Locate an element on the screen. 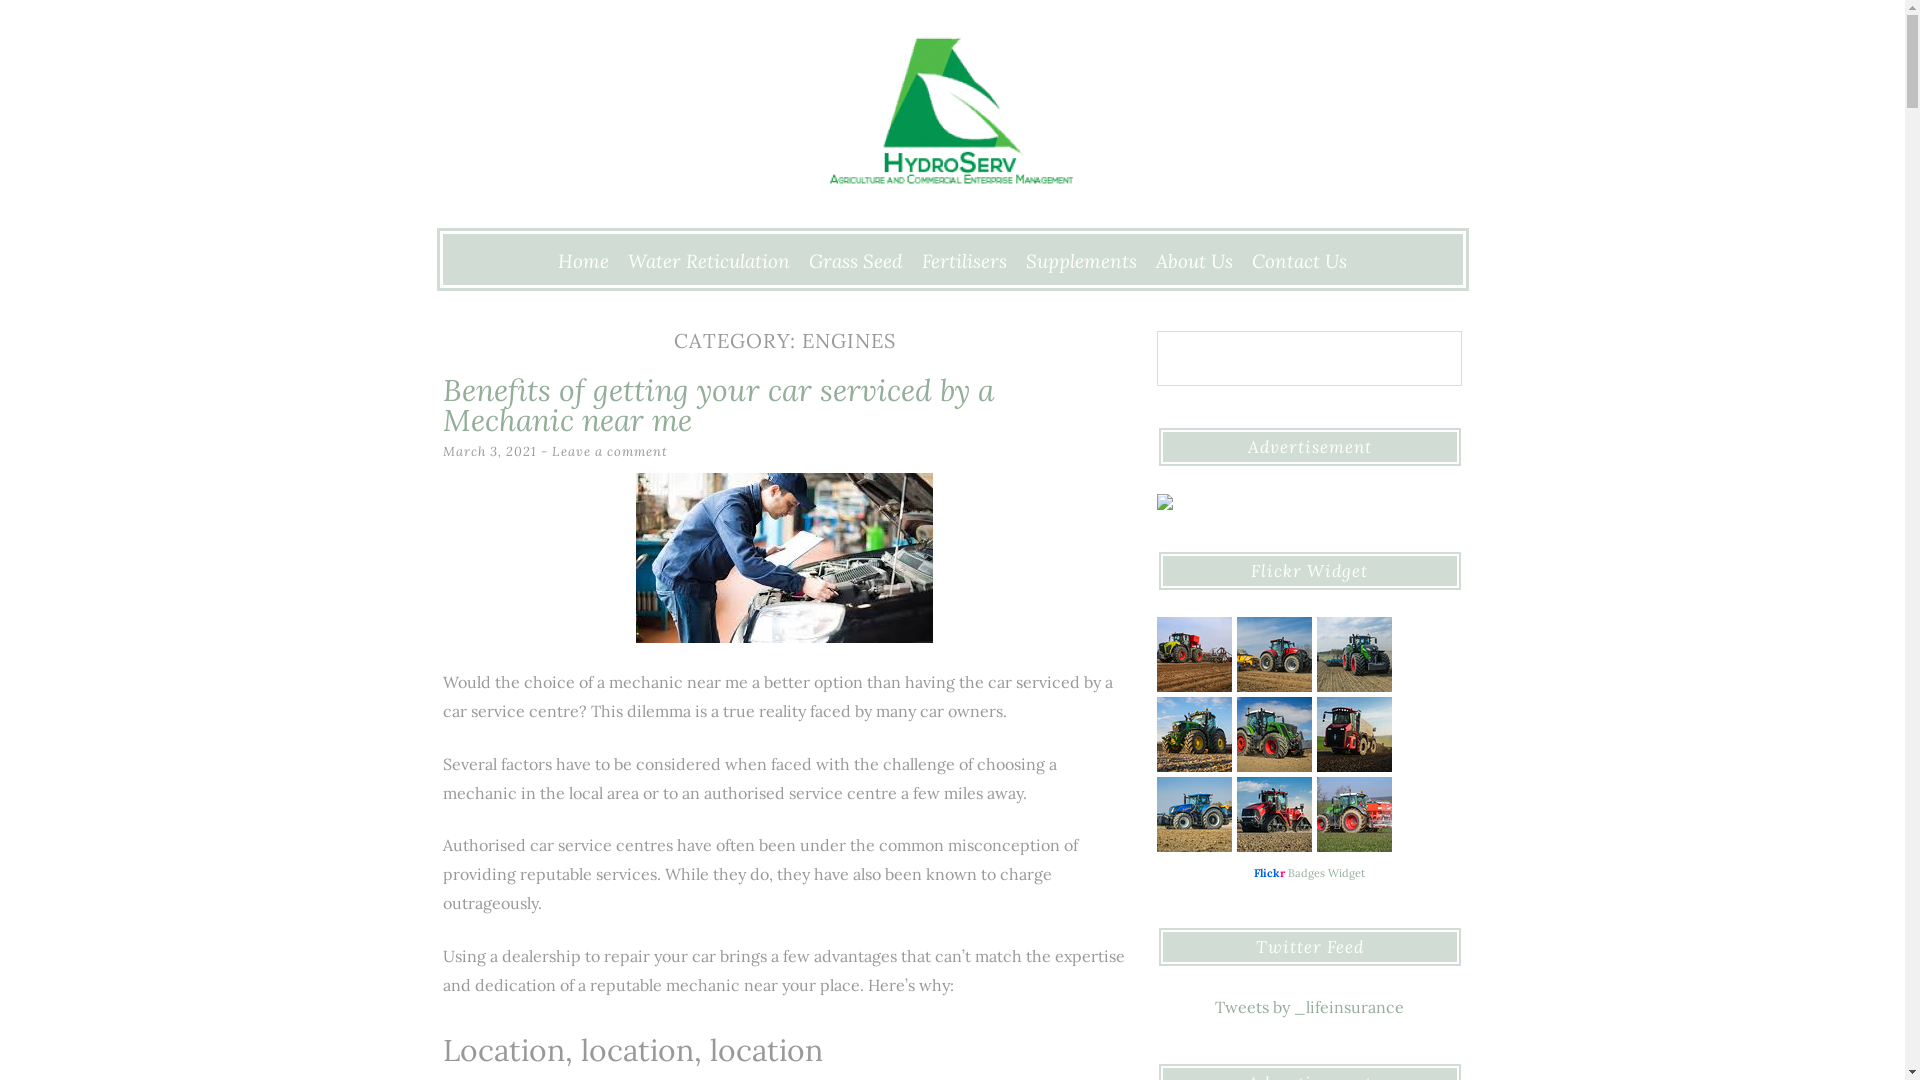 The image size is (1920, 1080). March 3, 2021 is located at coordinates (489, 452).